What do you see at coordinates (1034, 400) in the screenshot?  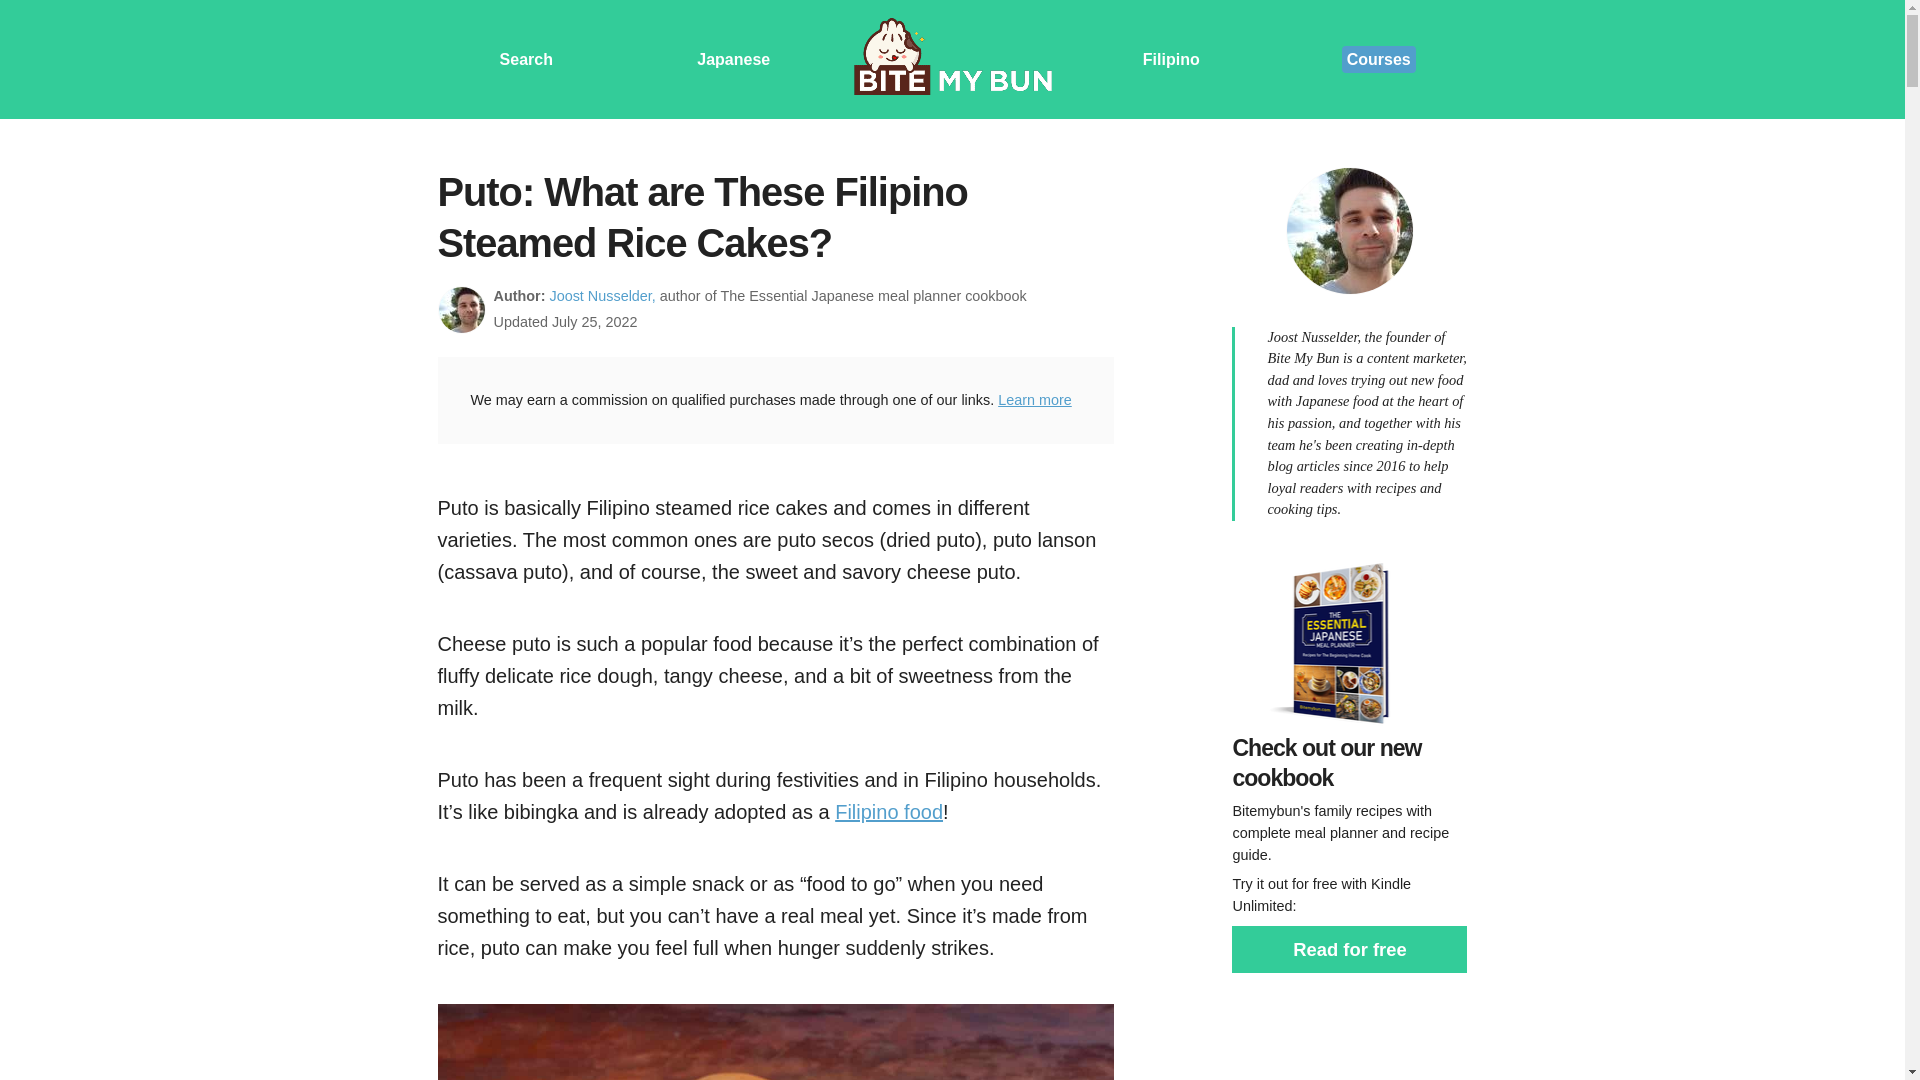 I see `Learn more` at bounding box center [1034, 400].